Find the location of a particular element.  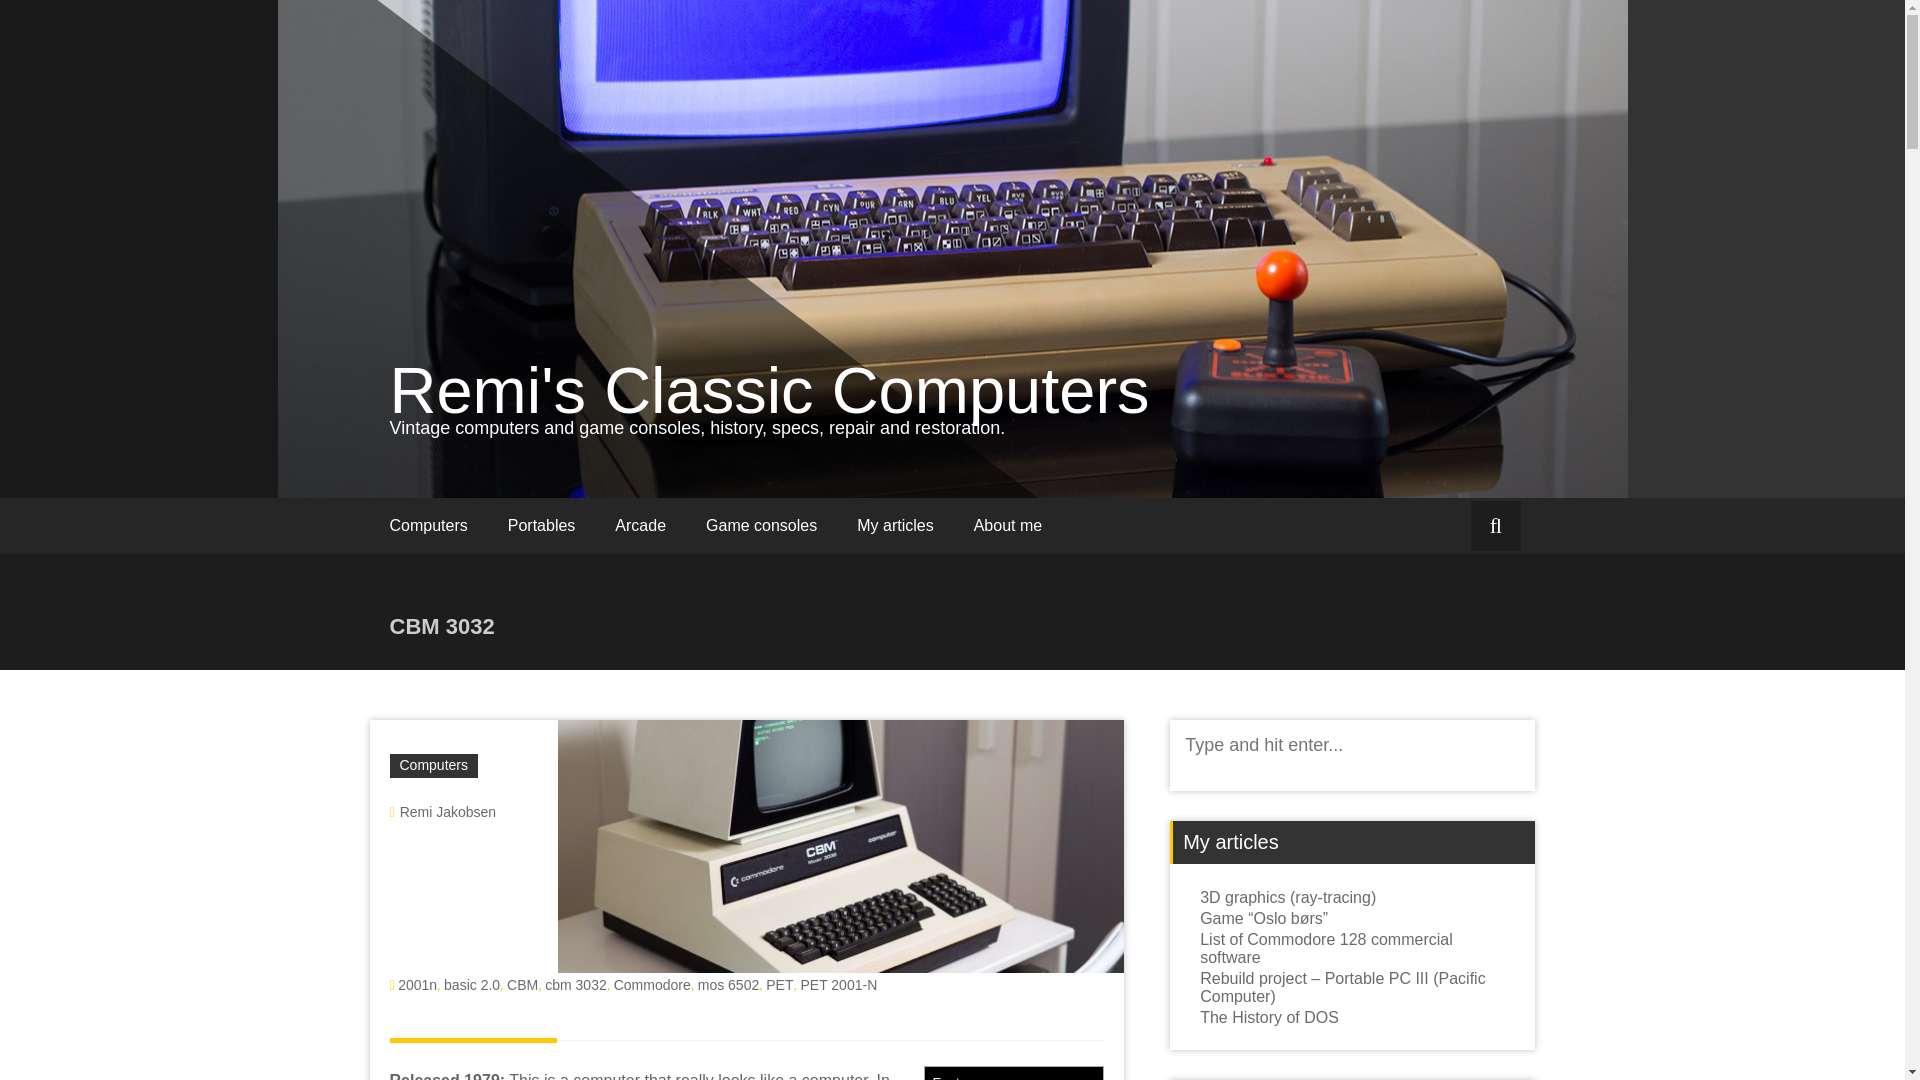

PET 2001-N is located at coordinates (838, 984).